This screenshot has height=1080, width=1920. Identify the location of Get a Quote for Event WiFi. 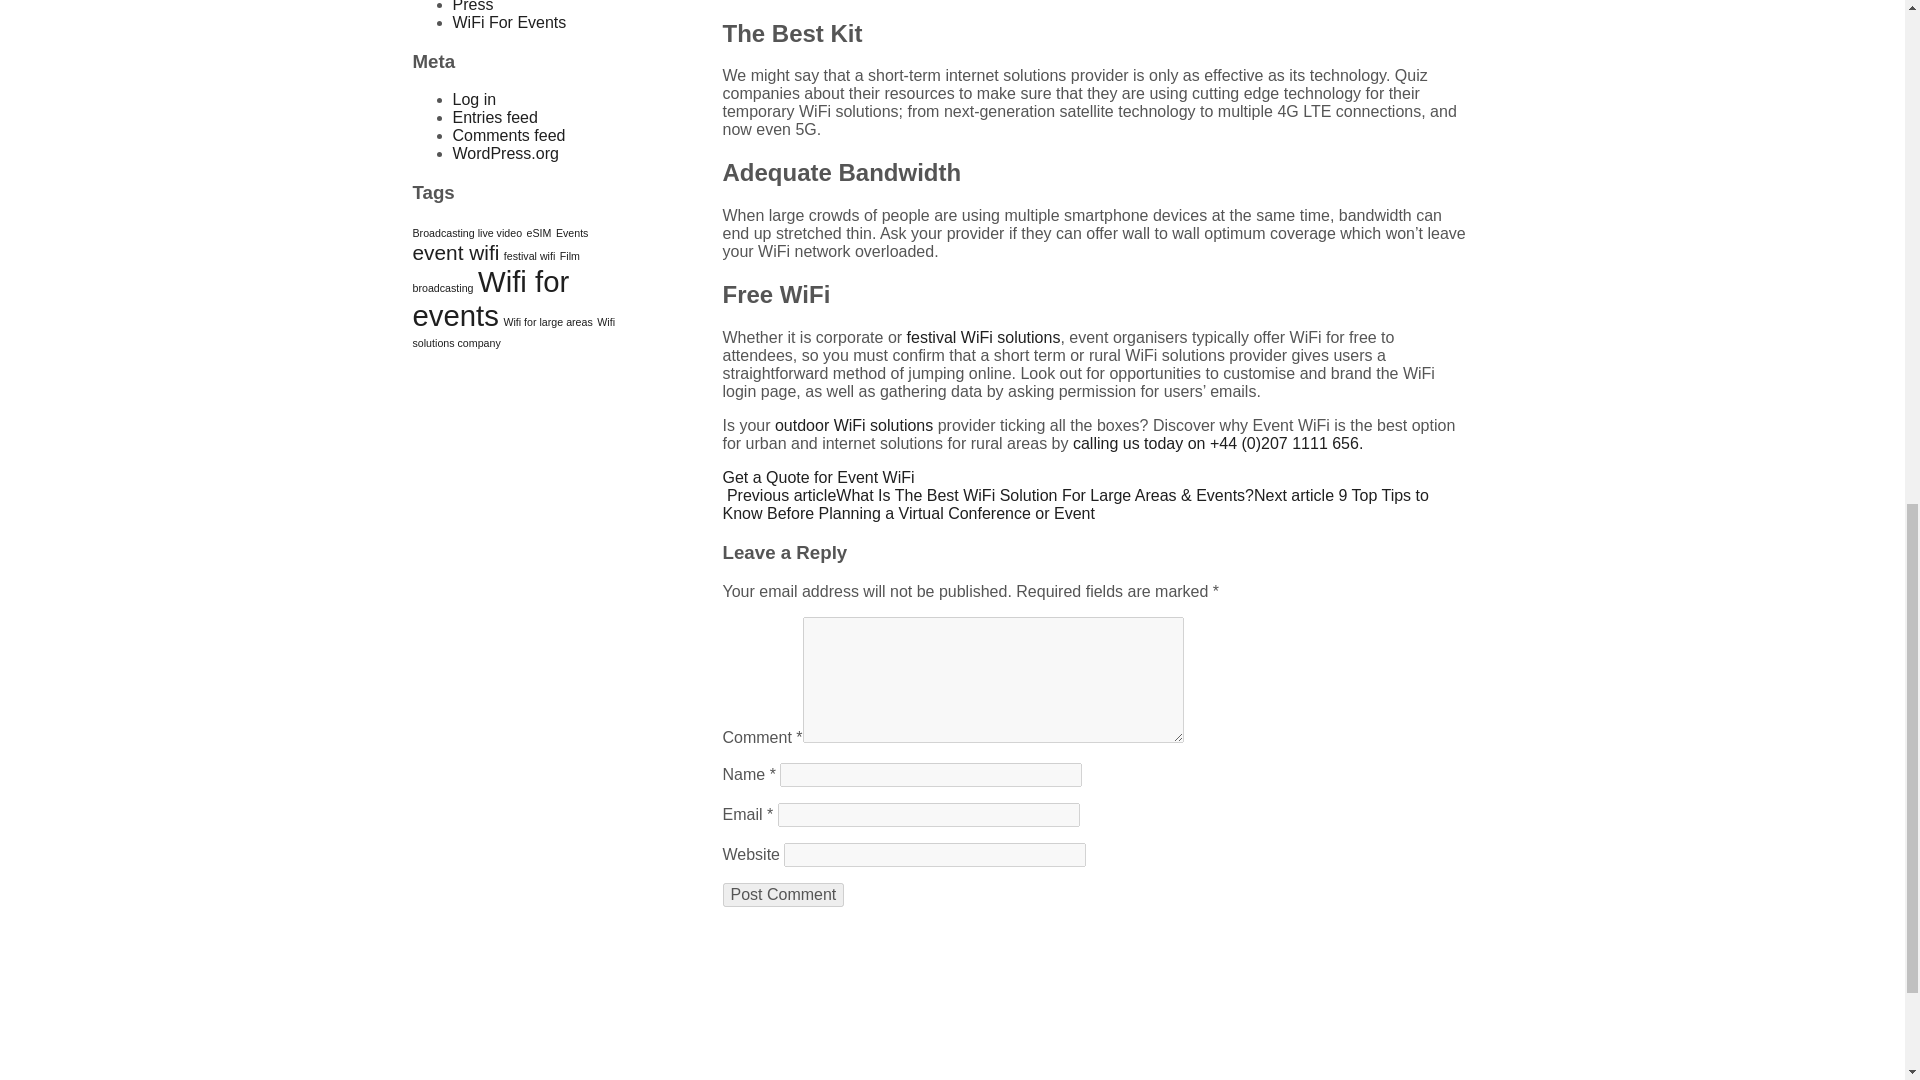
(817, 477).